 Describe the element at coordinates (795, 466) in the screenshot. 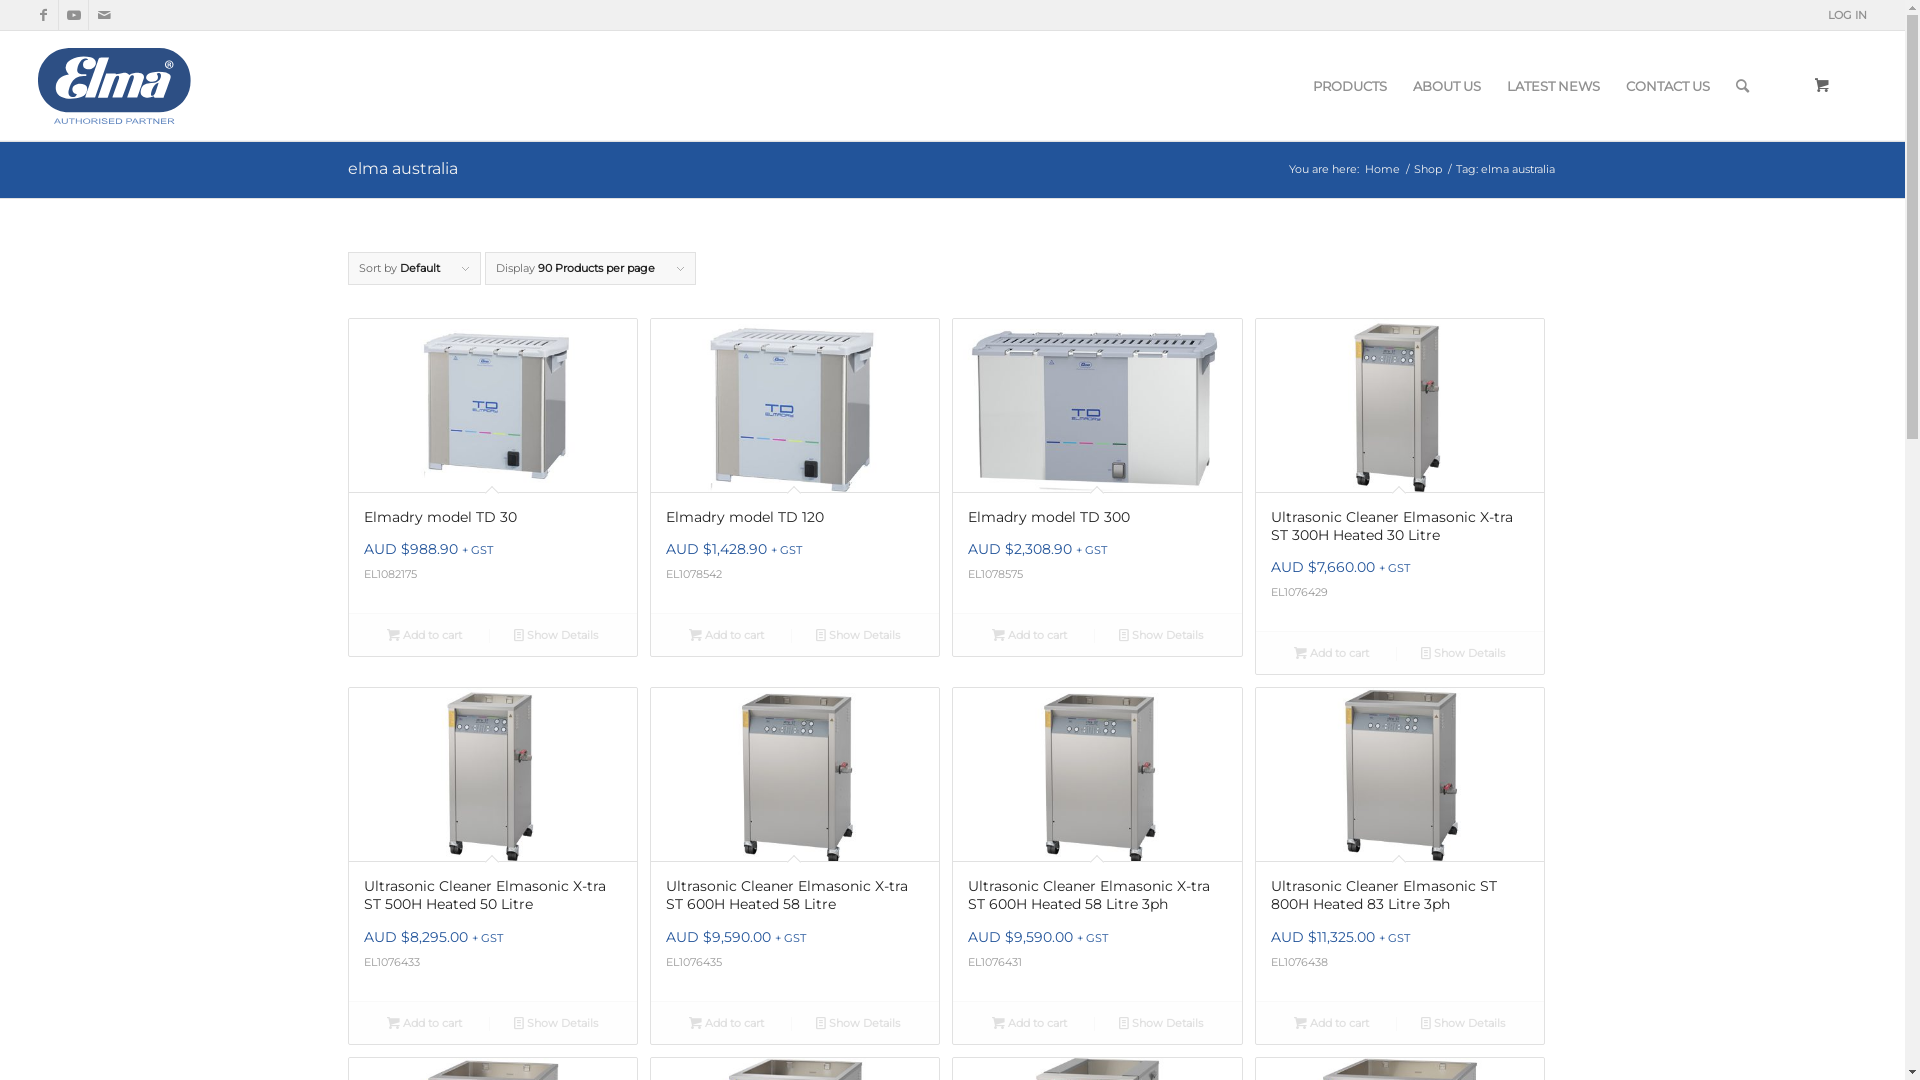

I see `Elmadry model TD 120
AUD $1,428.90 + GST
EL1078542` at that location.